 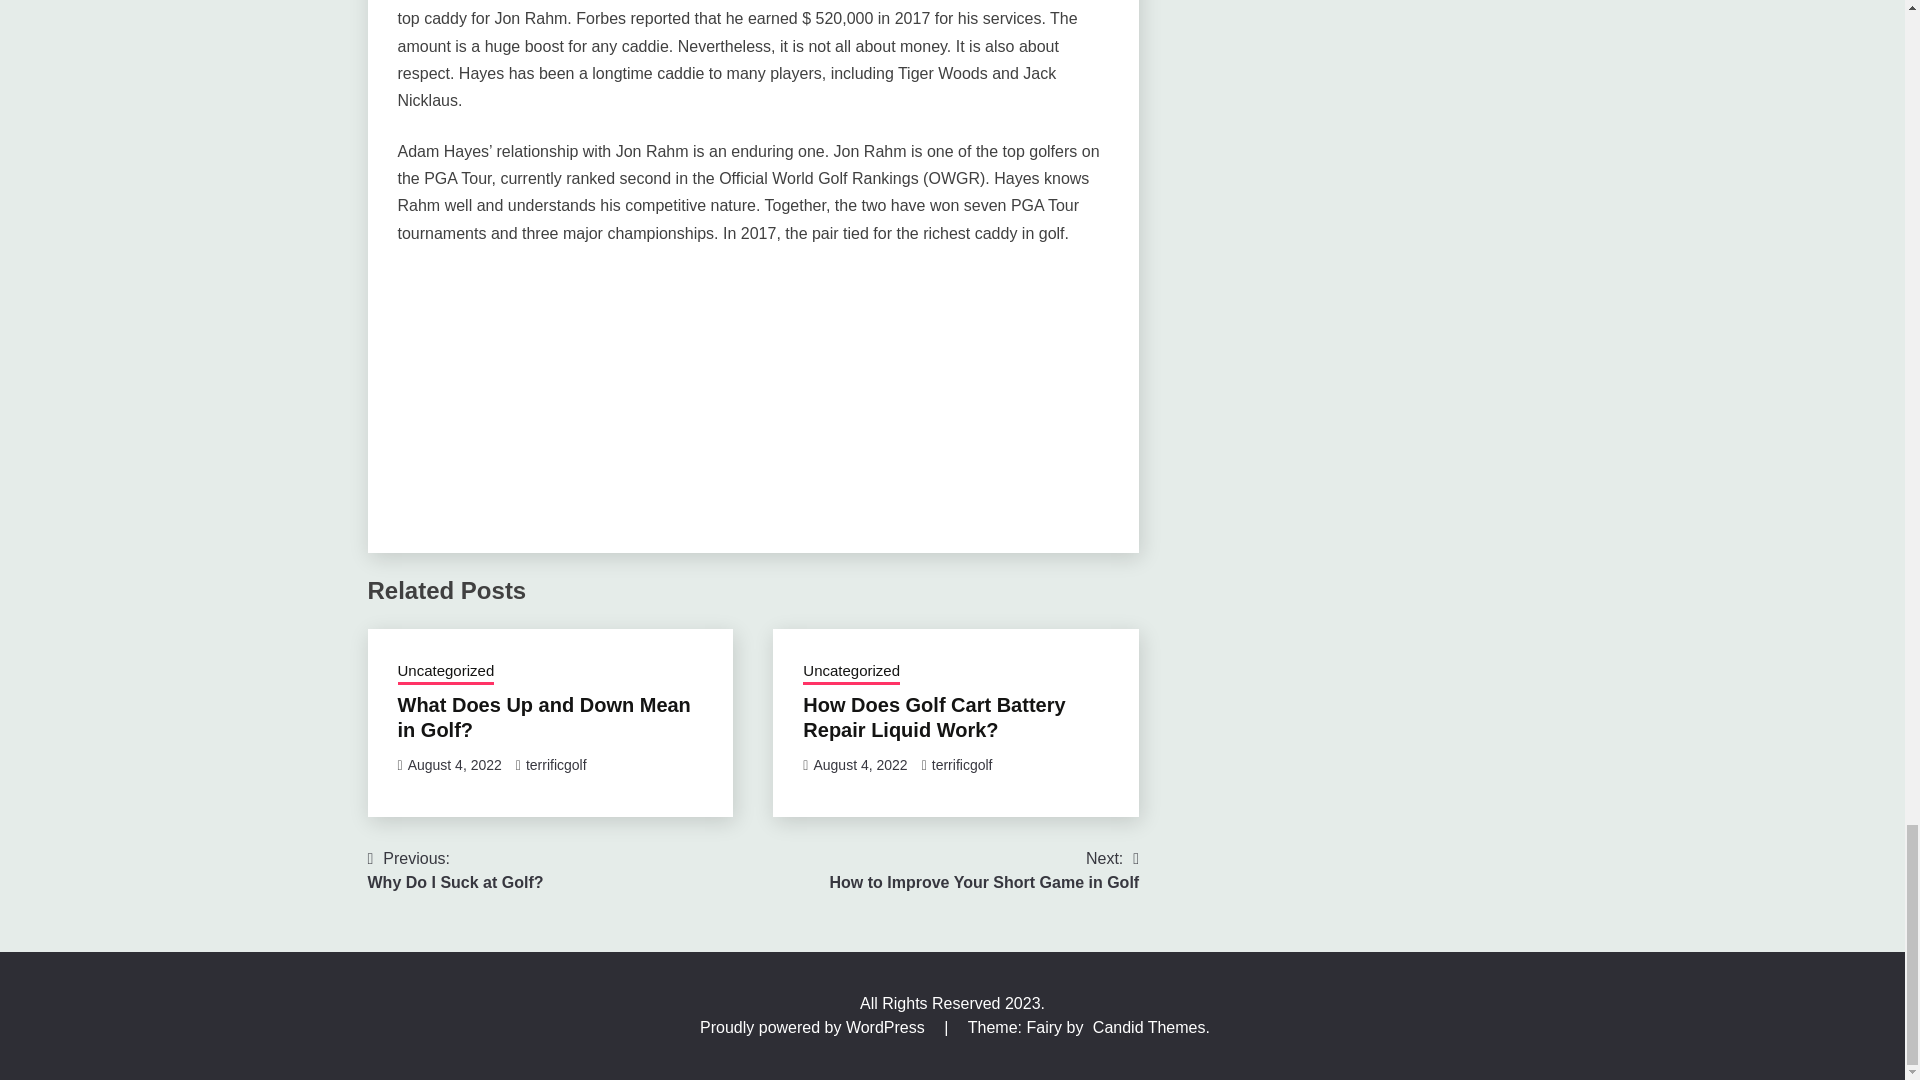 I want to click on August 4, 2022, so click(x=456, y=870).